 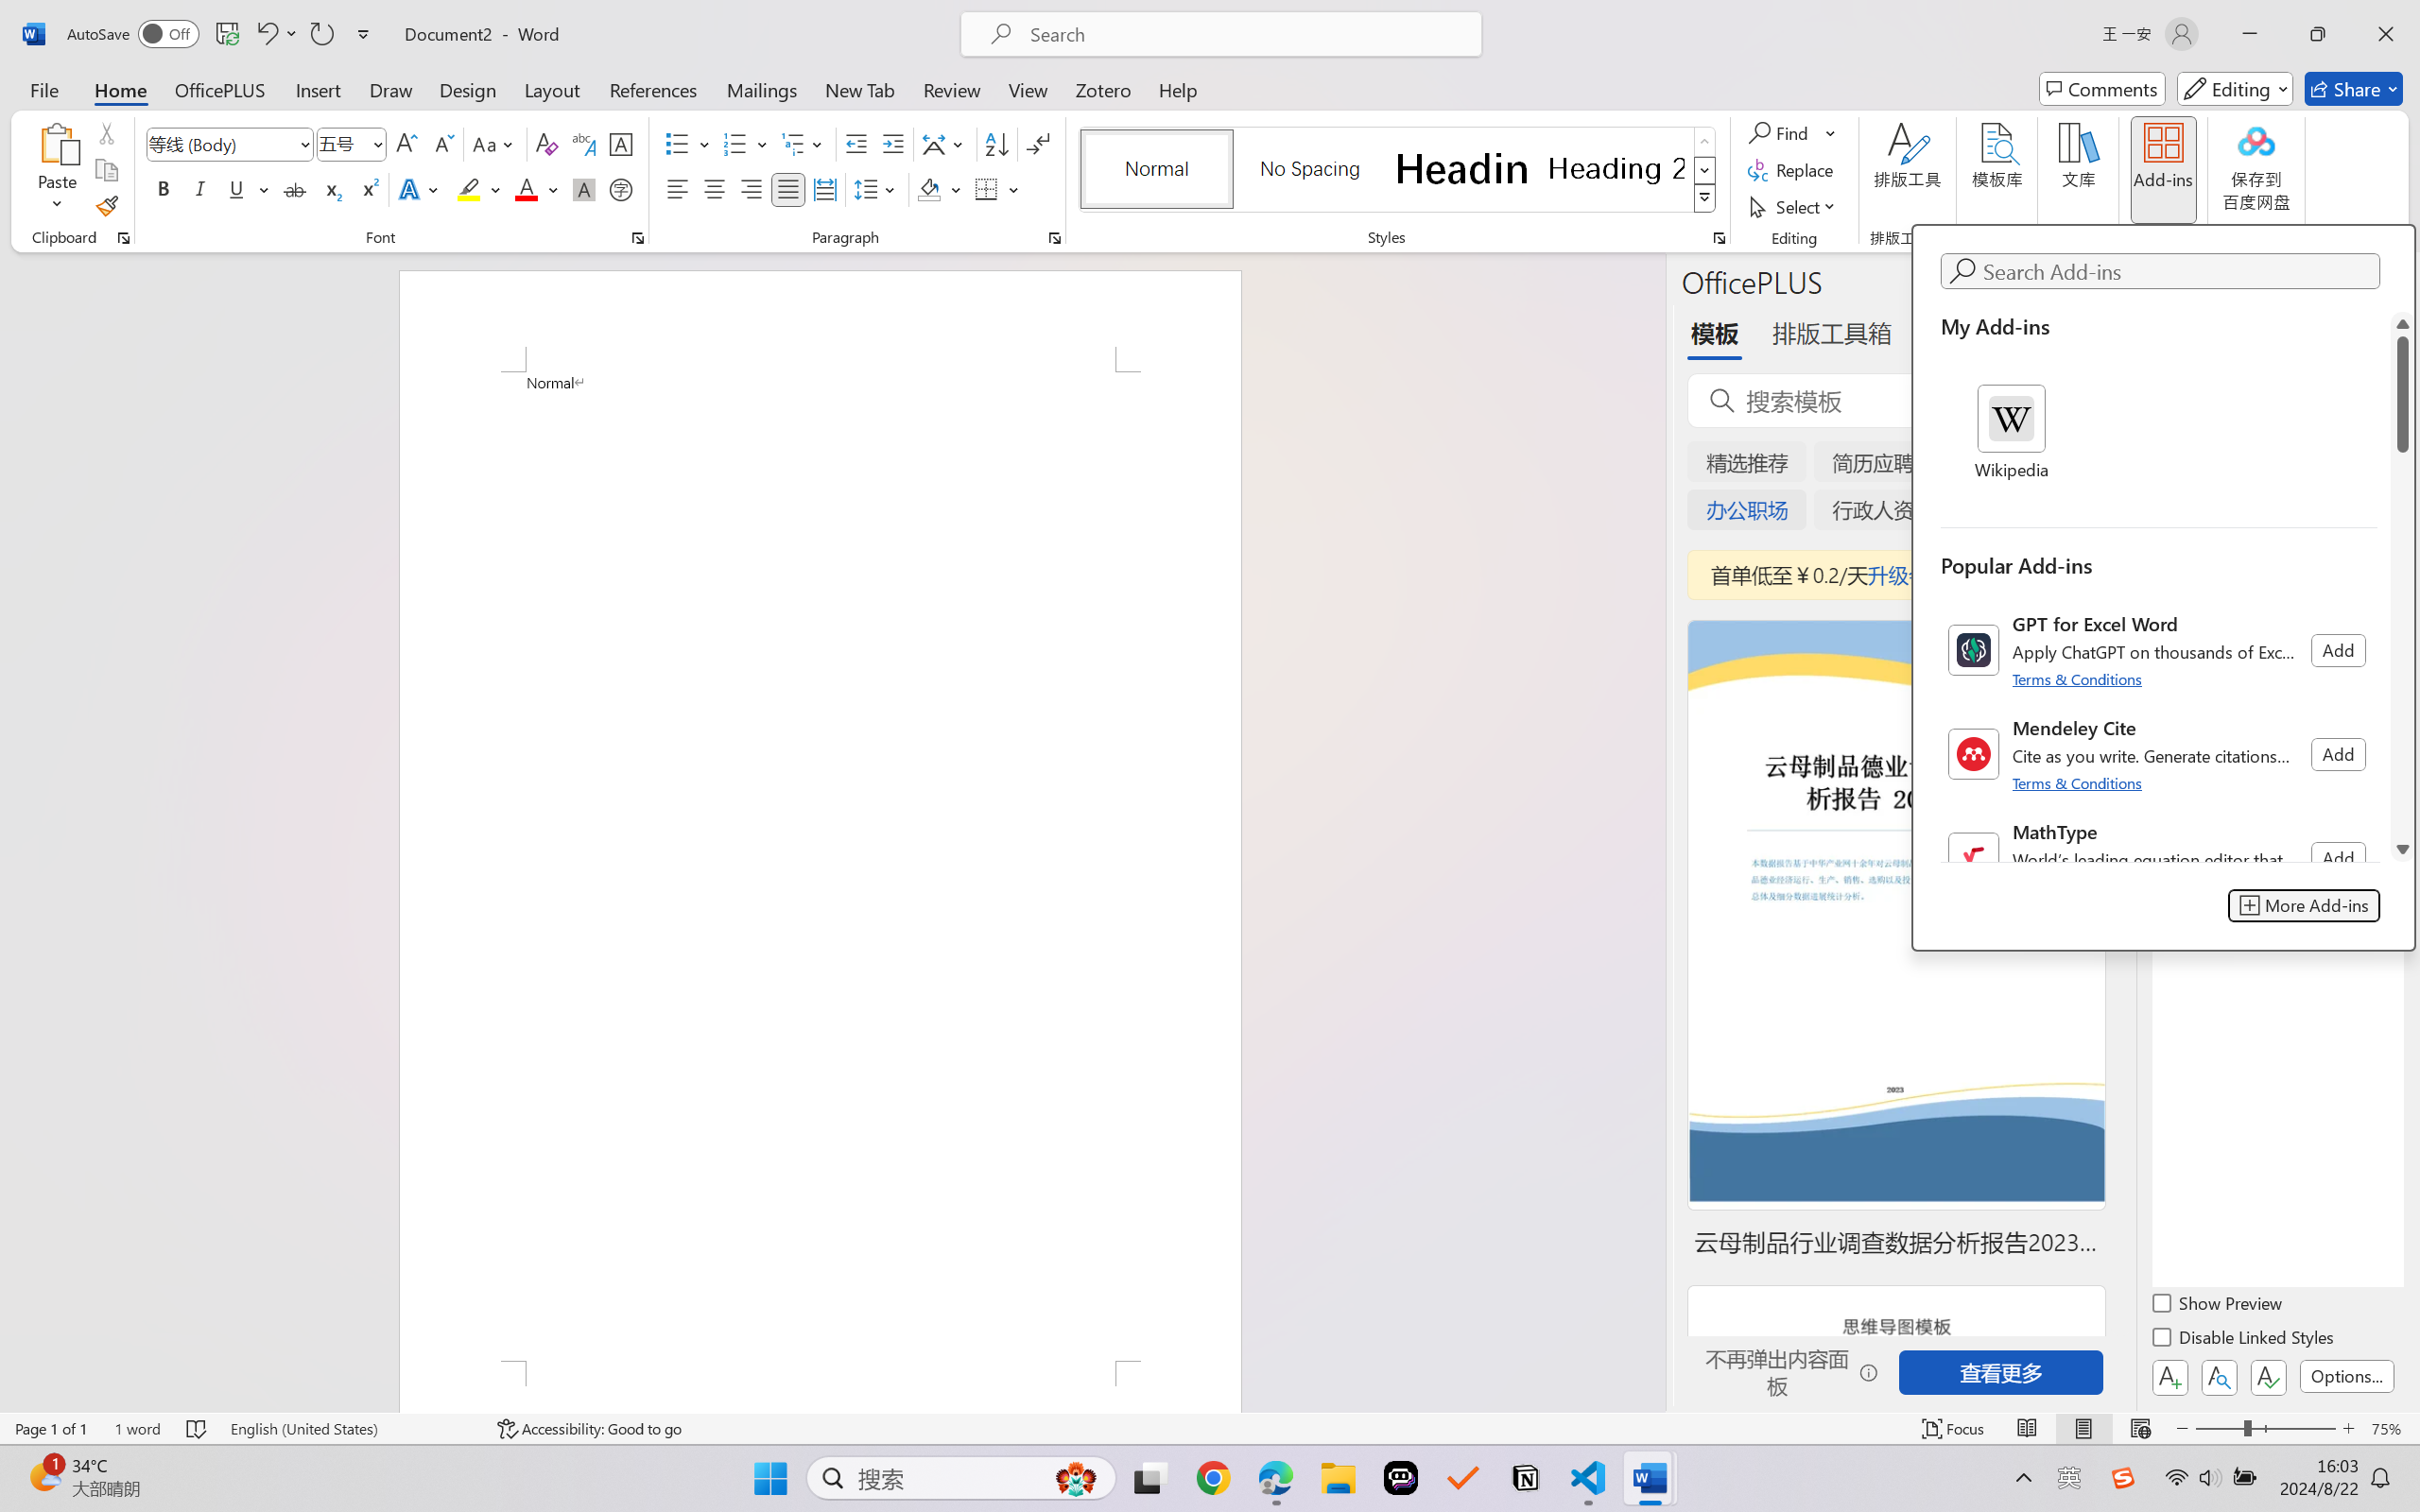 I want to click on Align Right, so click(x=752, y=189).